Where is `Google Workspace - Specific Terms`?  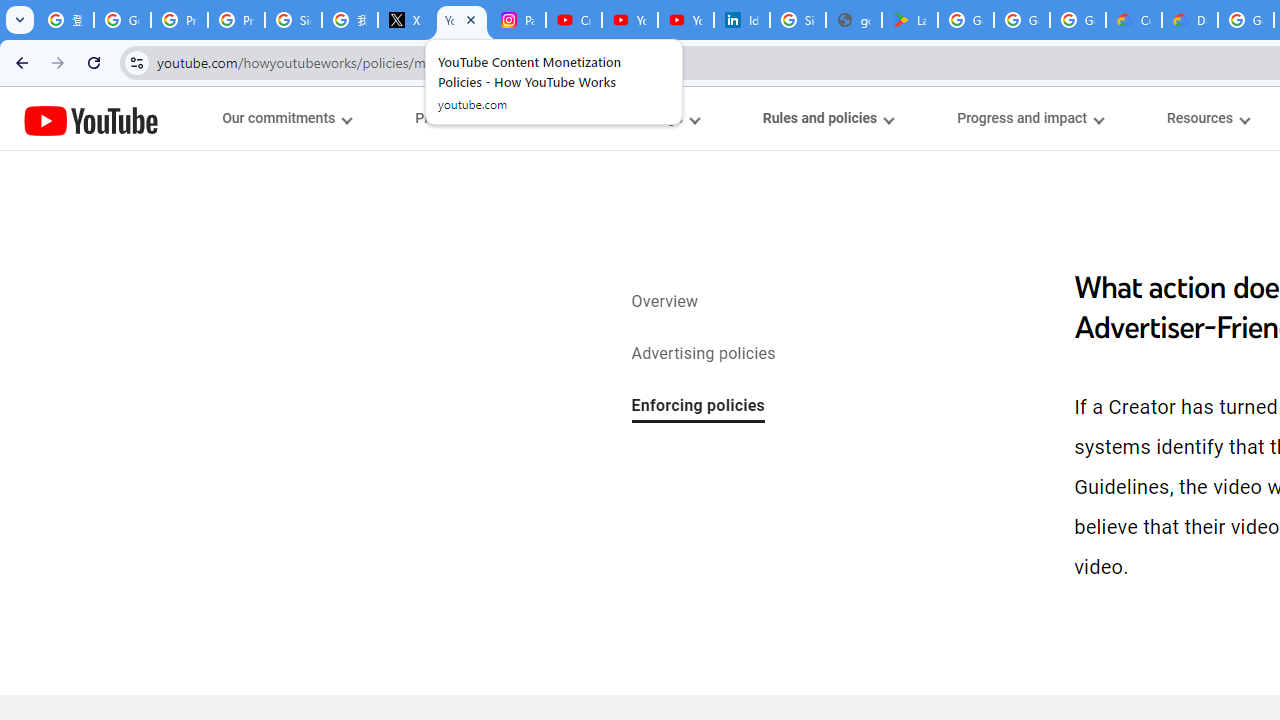
Google Workspace - Specific Terms is located at coordinates (1077, 20).